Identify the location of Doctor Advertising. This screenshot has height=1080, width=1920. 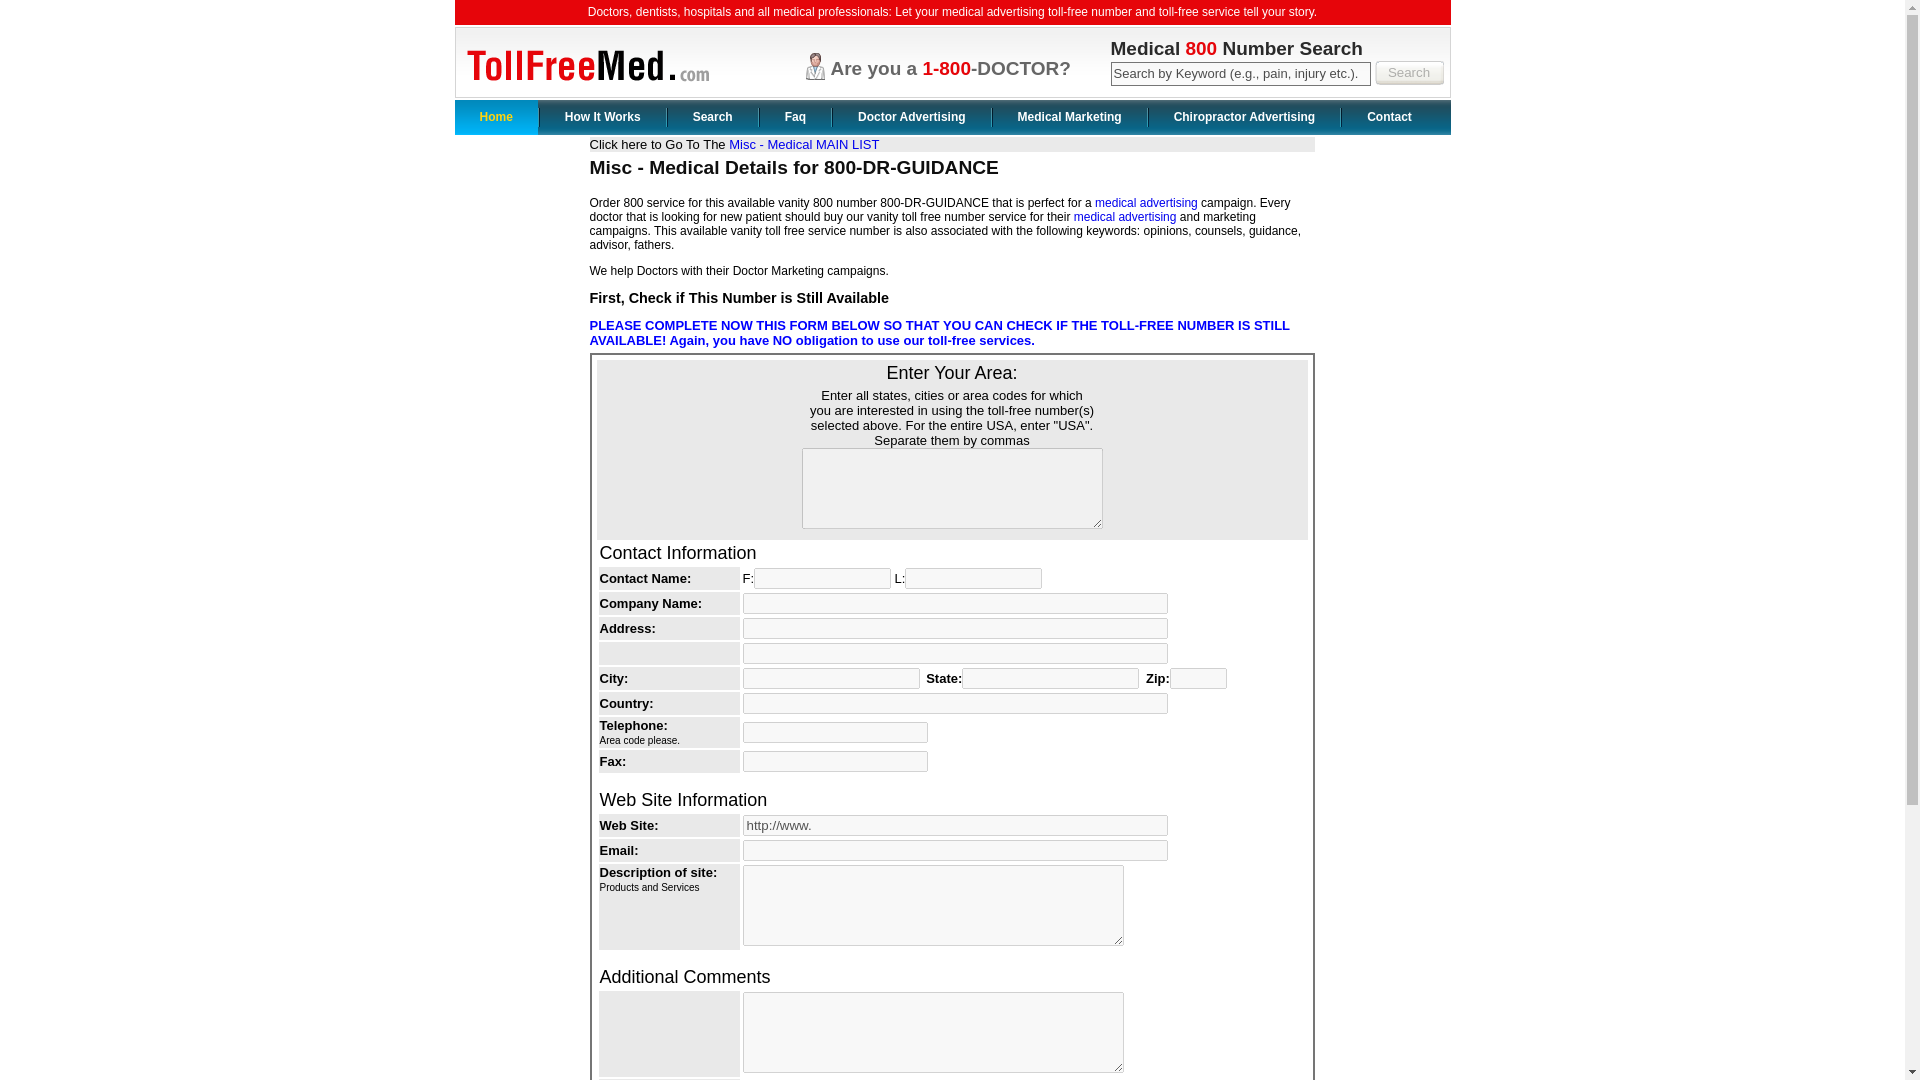
(912, 118).